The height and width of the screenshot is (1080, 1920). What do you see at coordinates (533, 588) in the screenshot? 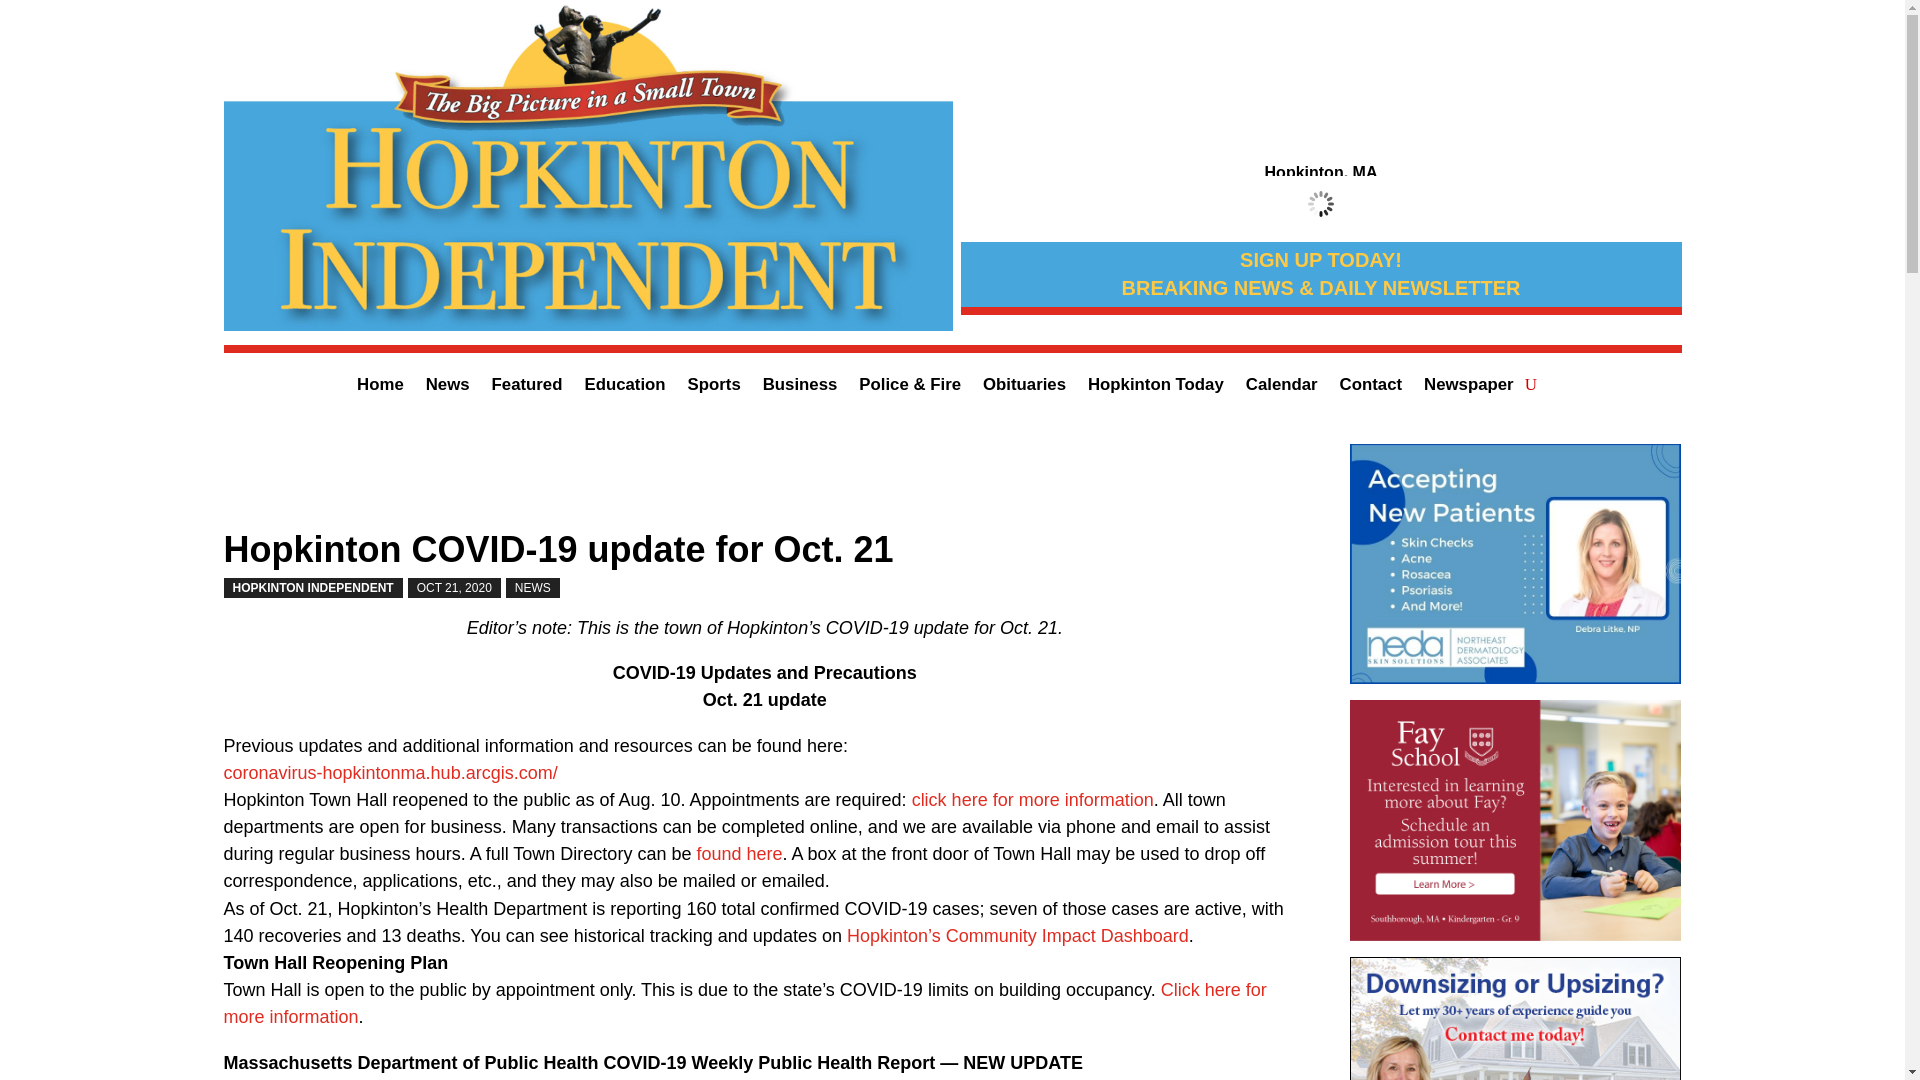
I see `NEWS` at bounding box center [533, 588].